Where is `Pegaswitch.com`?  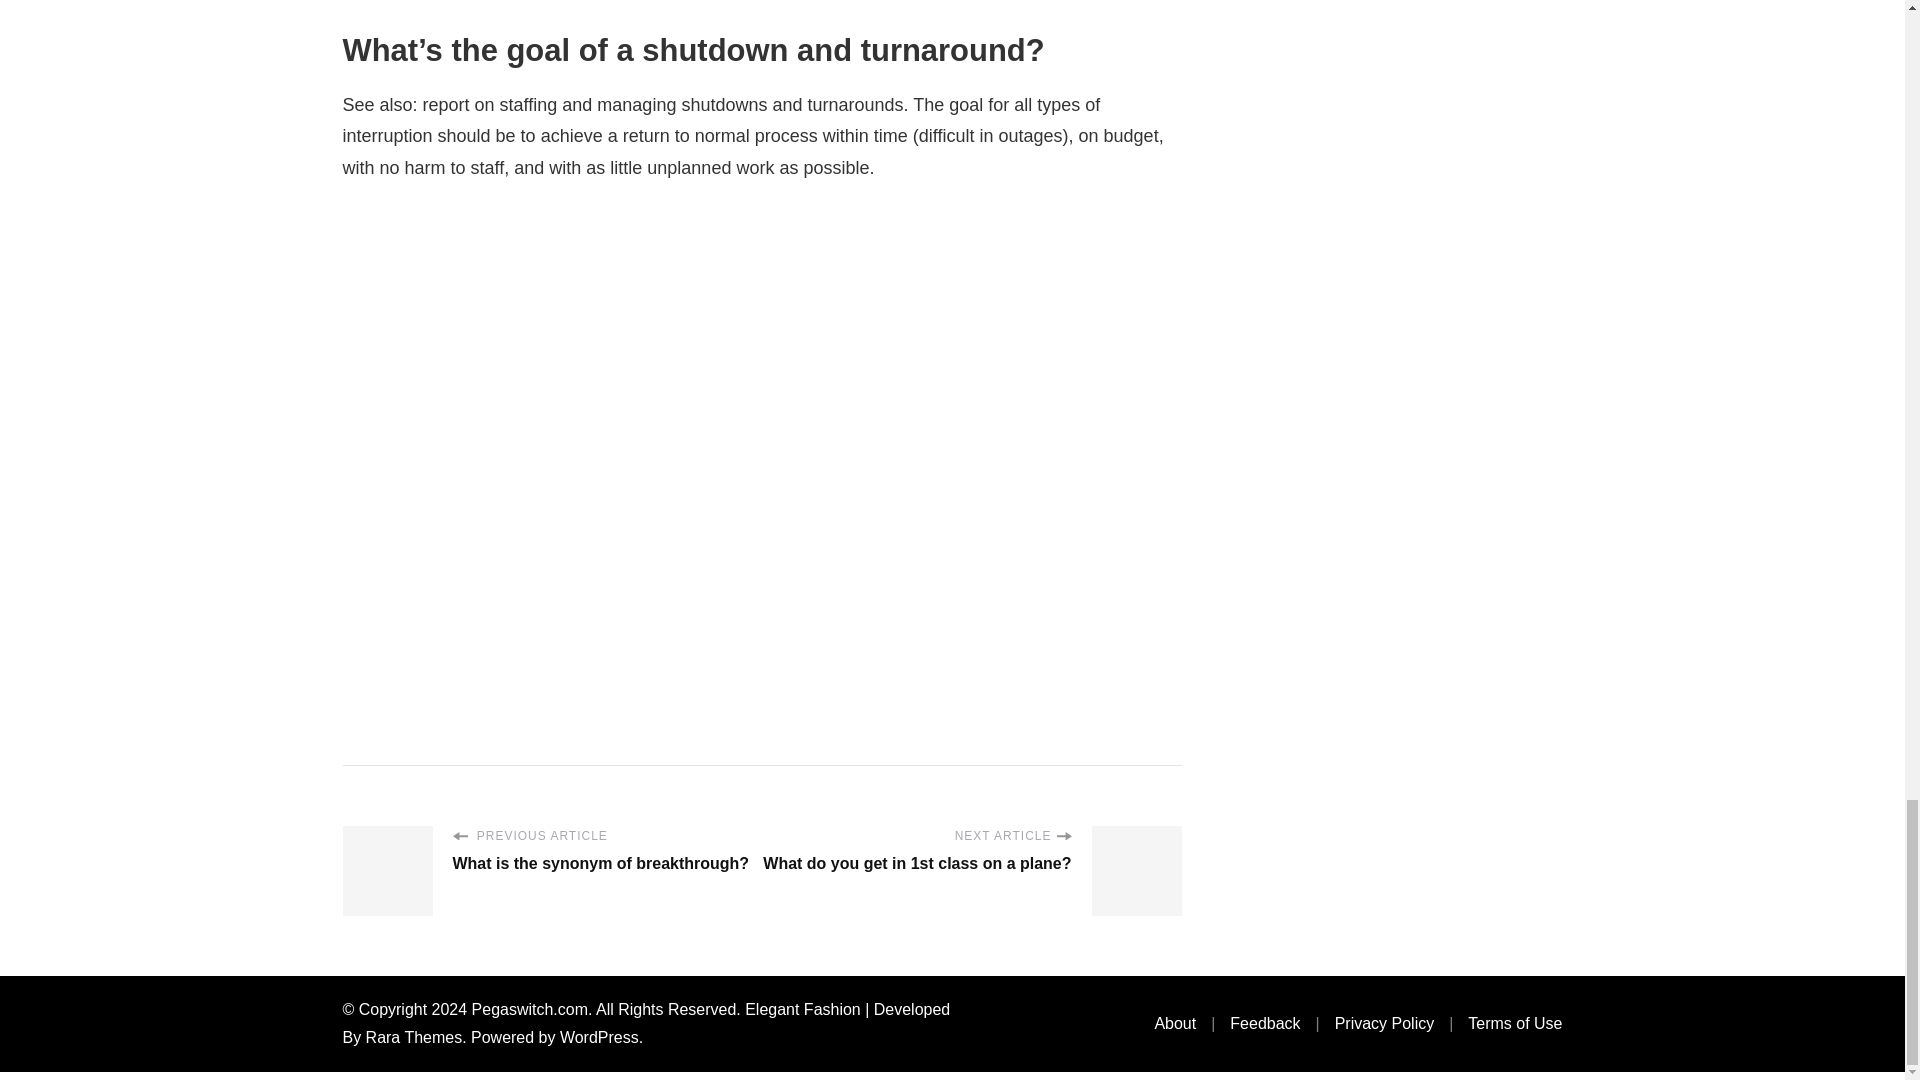
Pegaswitch.com is located at coordinates (530, 1010).